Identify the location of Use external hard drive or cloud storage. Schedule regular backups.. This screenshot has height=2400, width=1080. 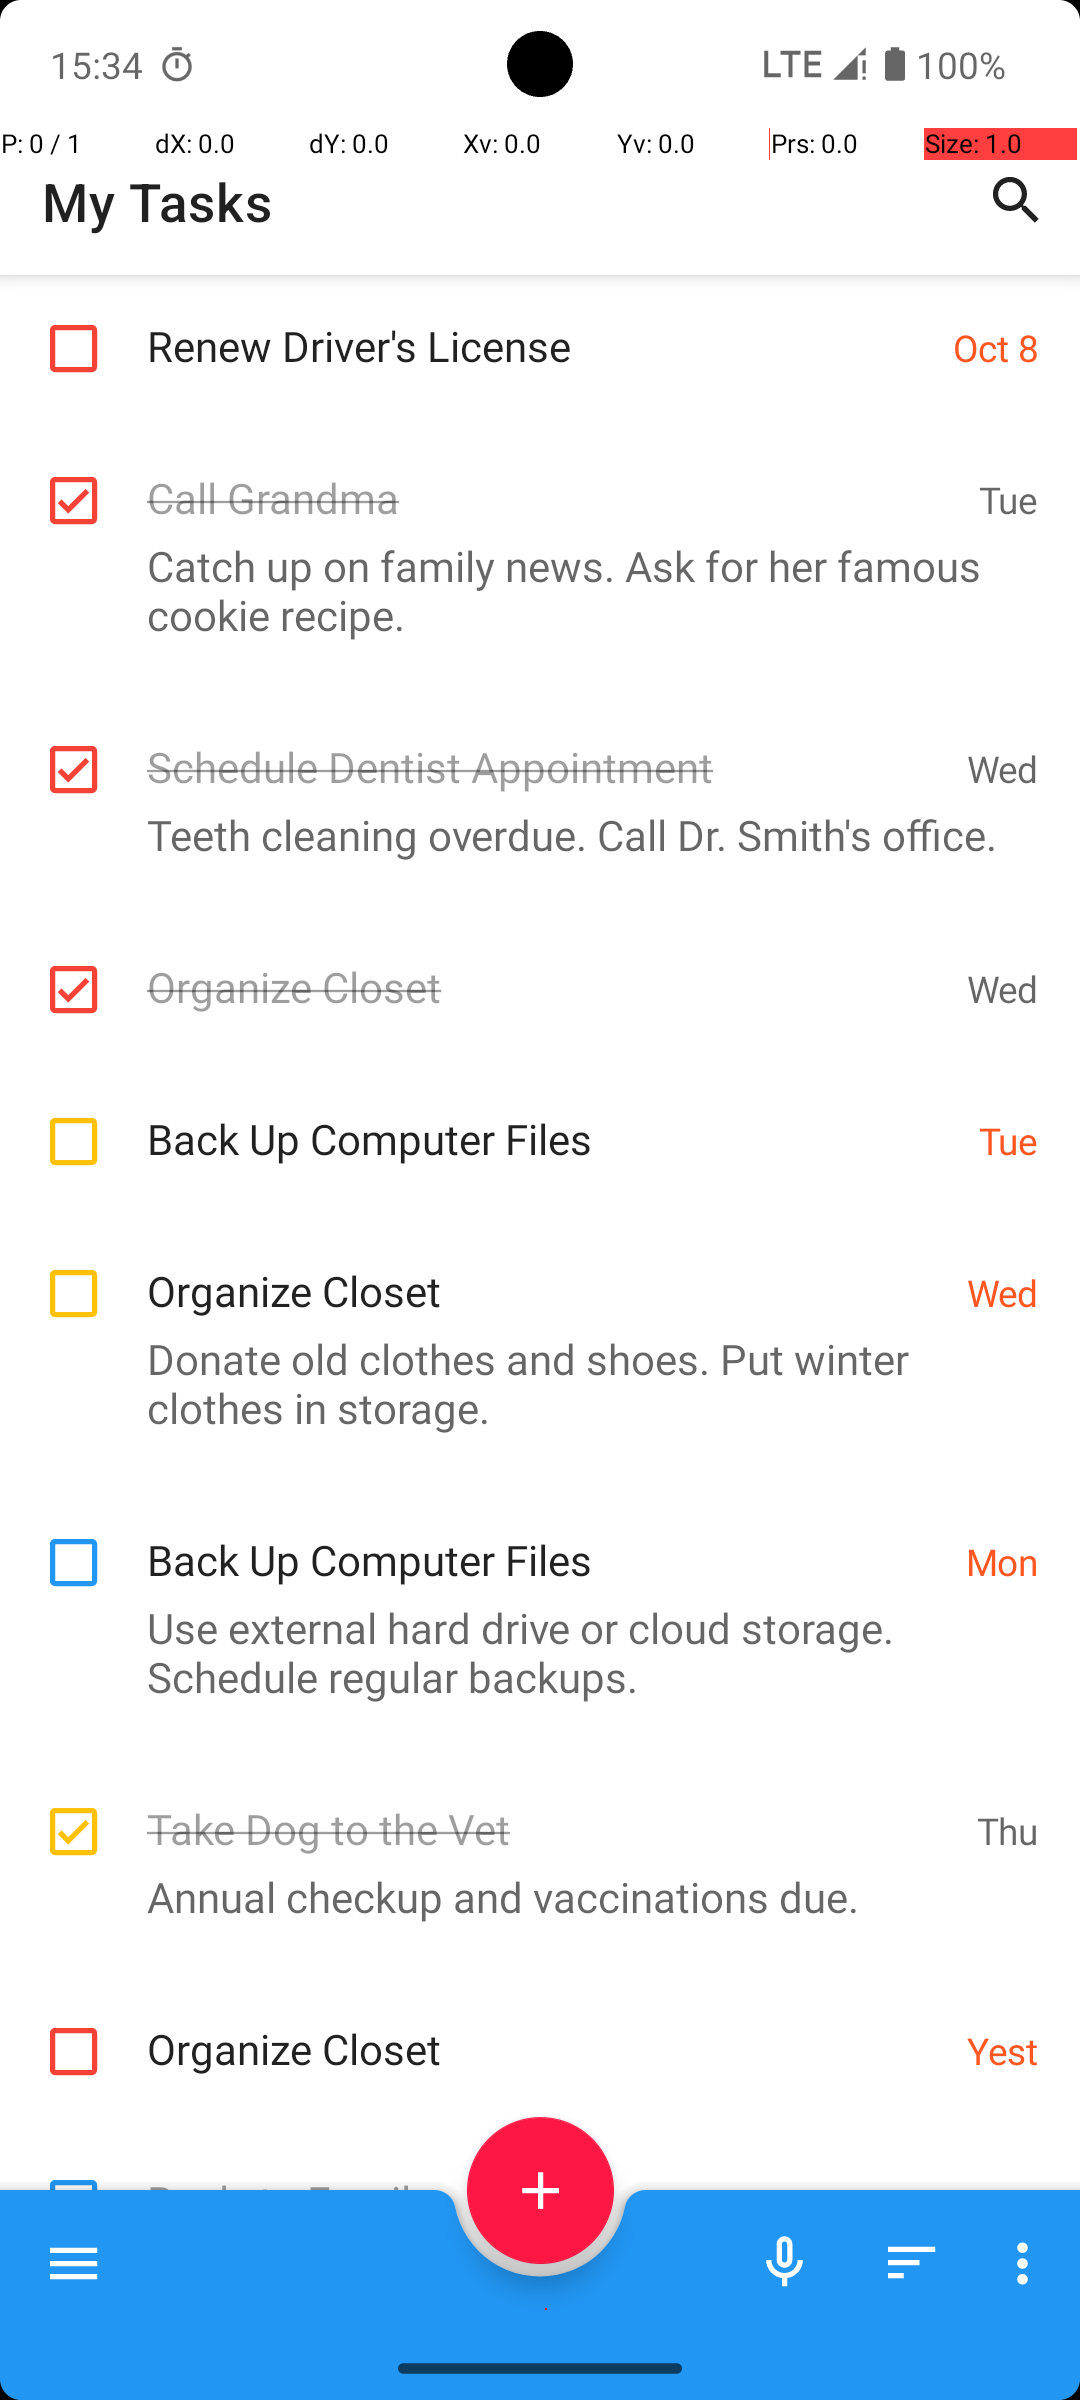
(530, 1652).